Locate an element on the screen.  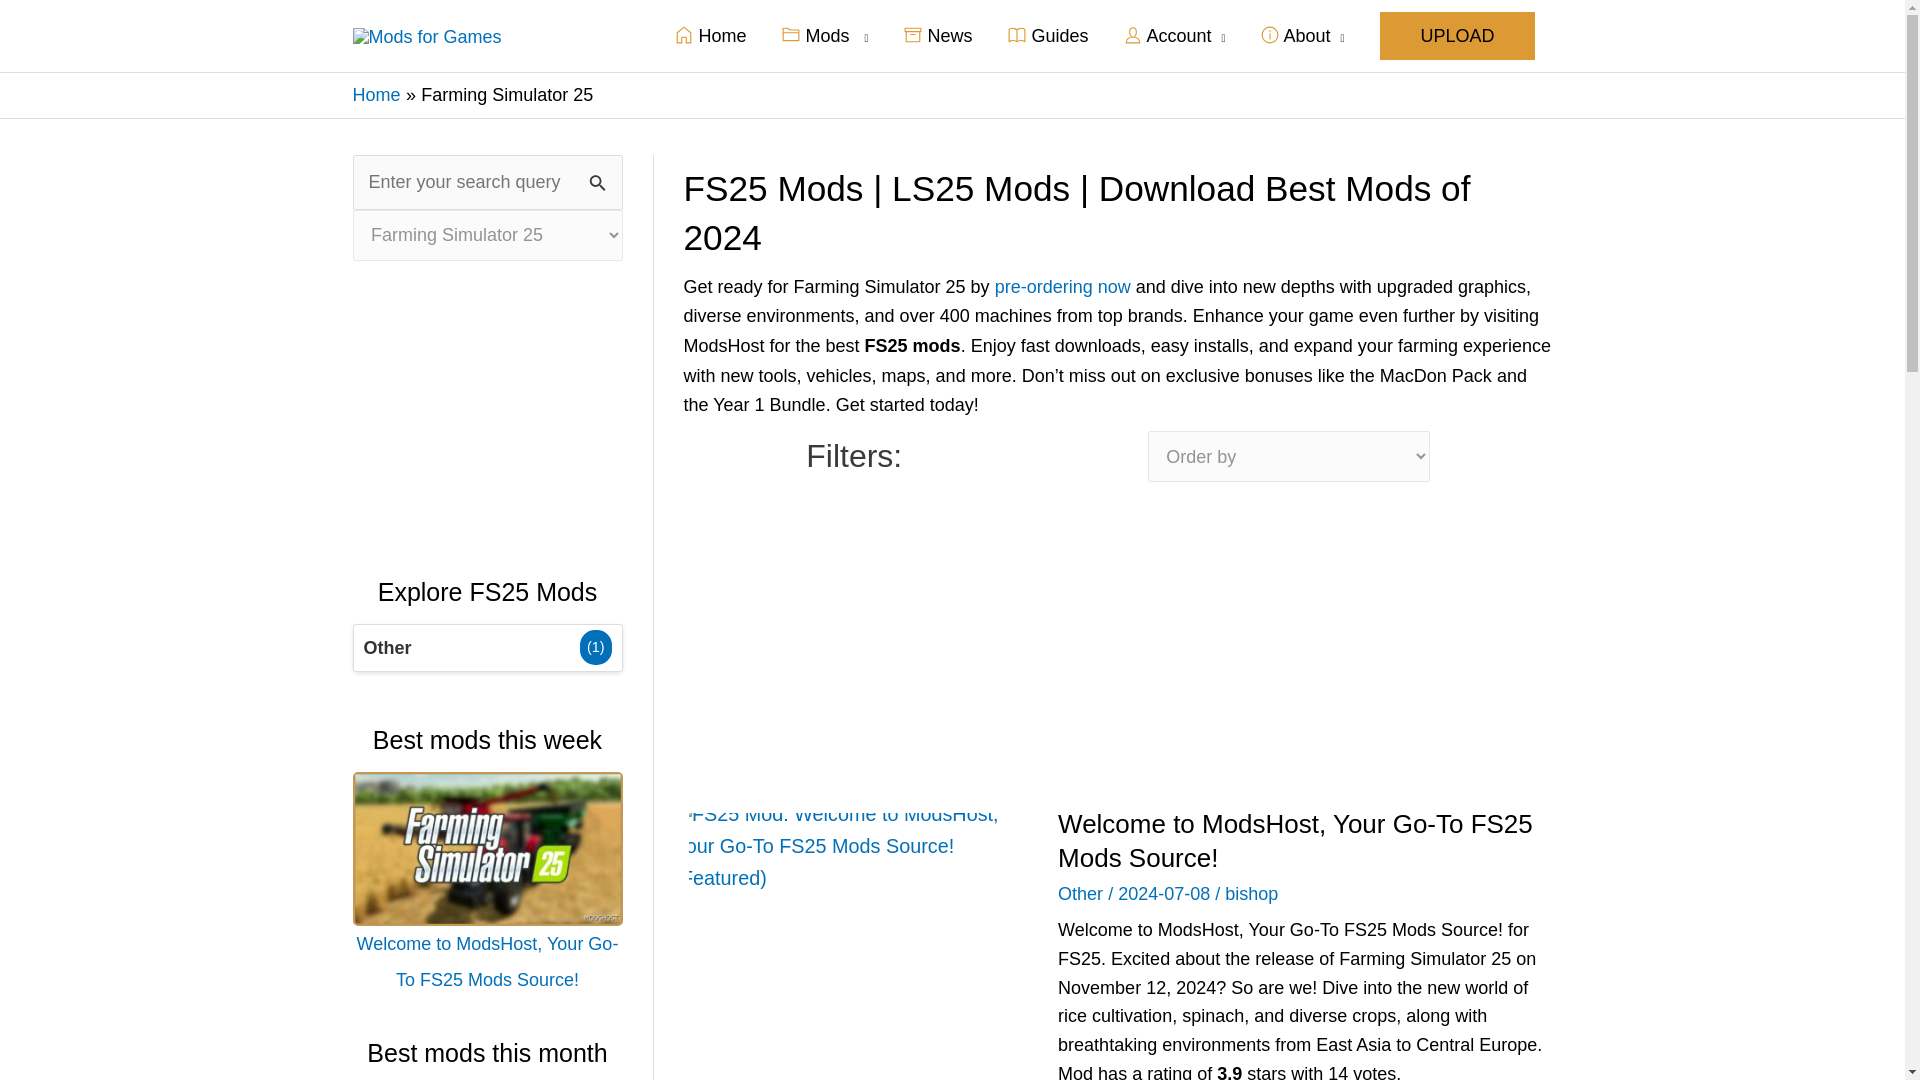
Guides is located at coordinates (1048, 36).